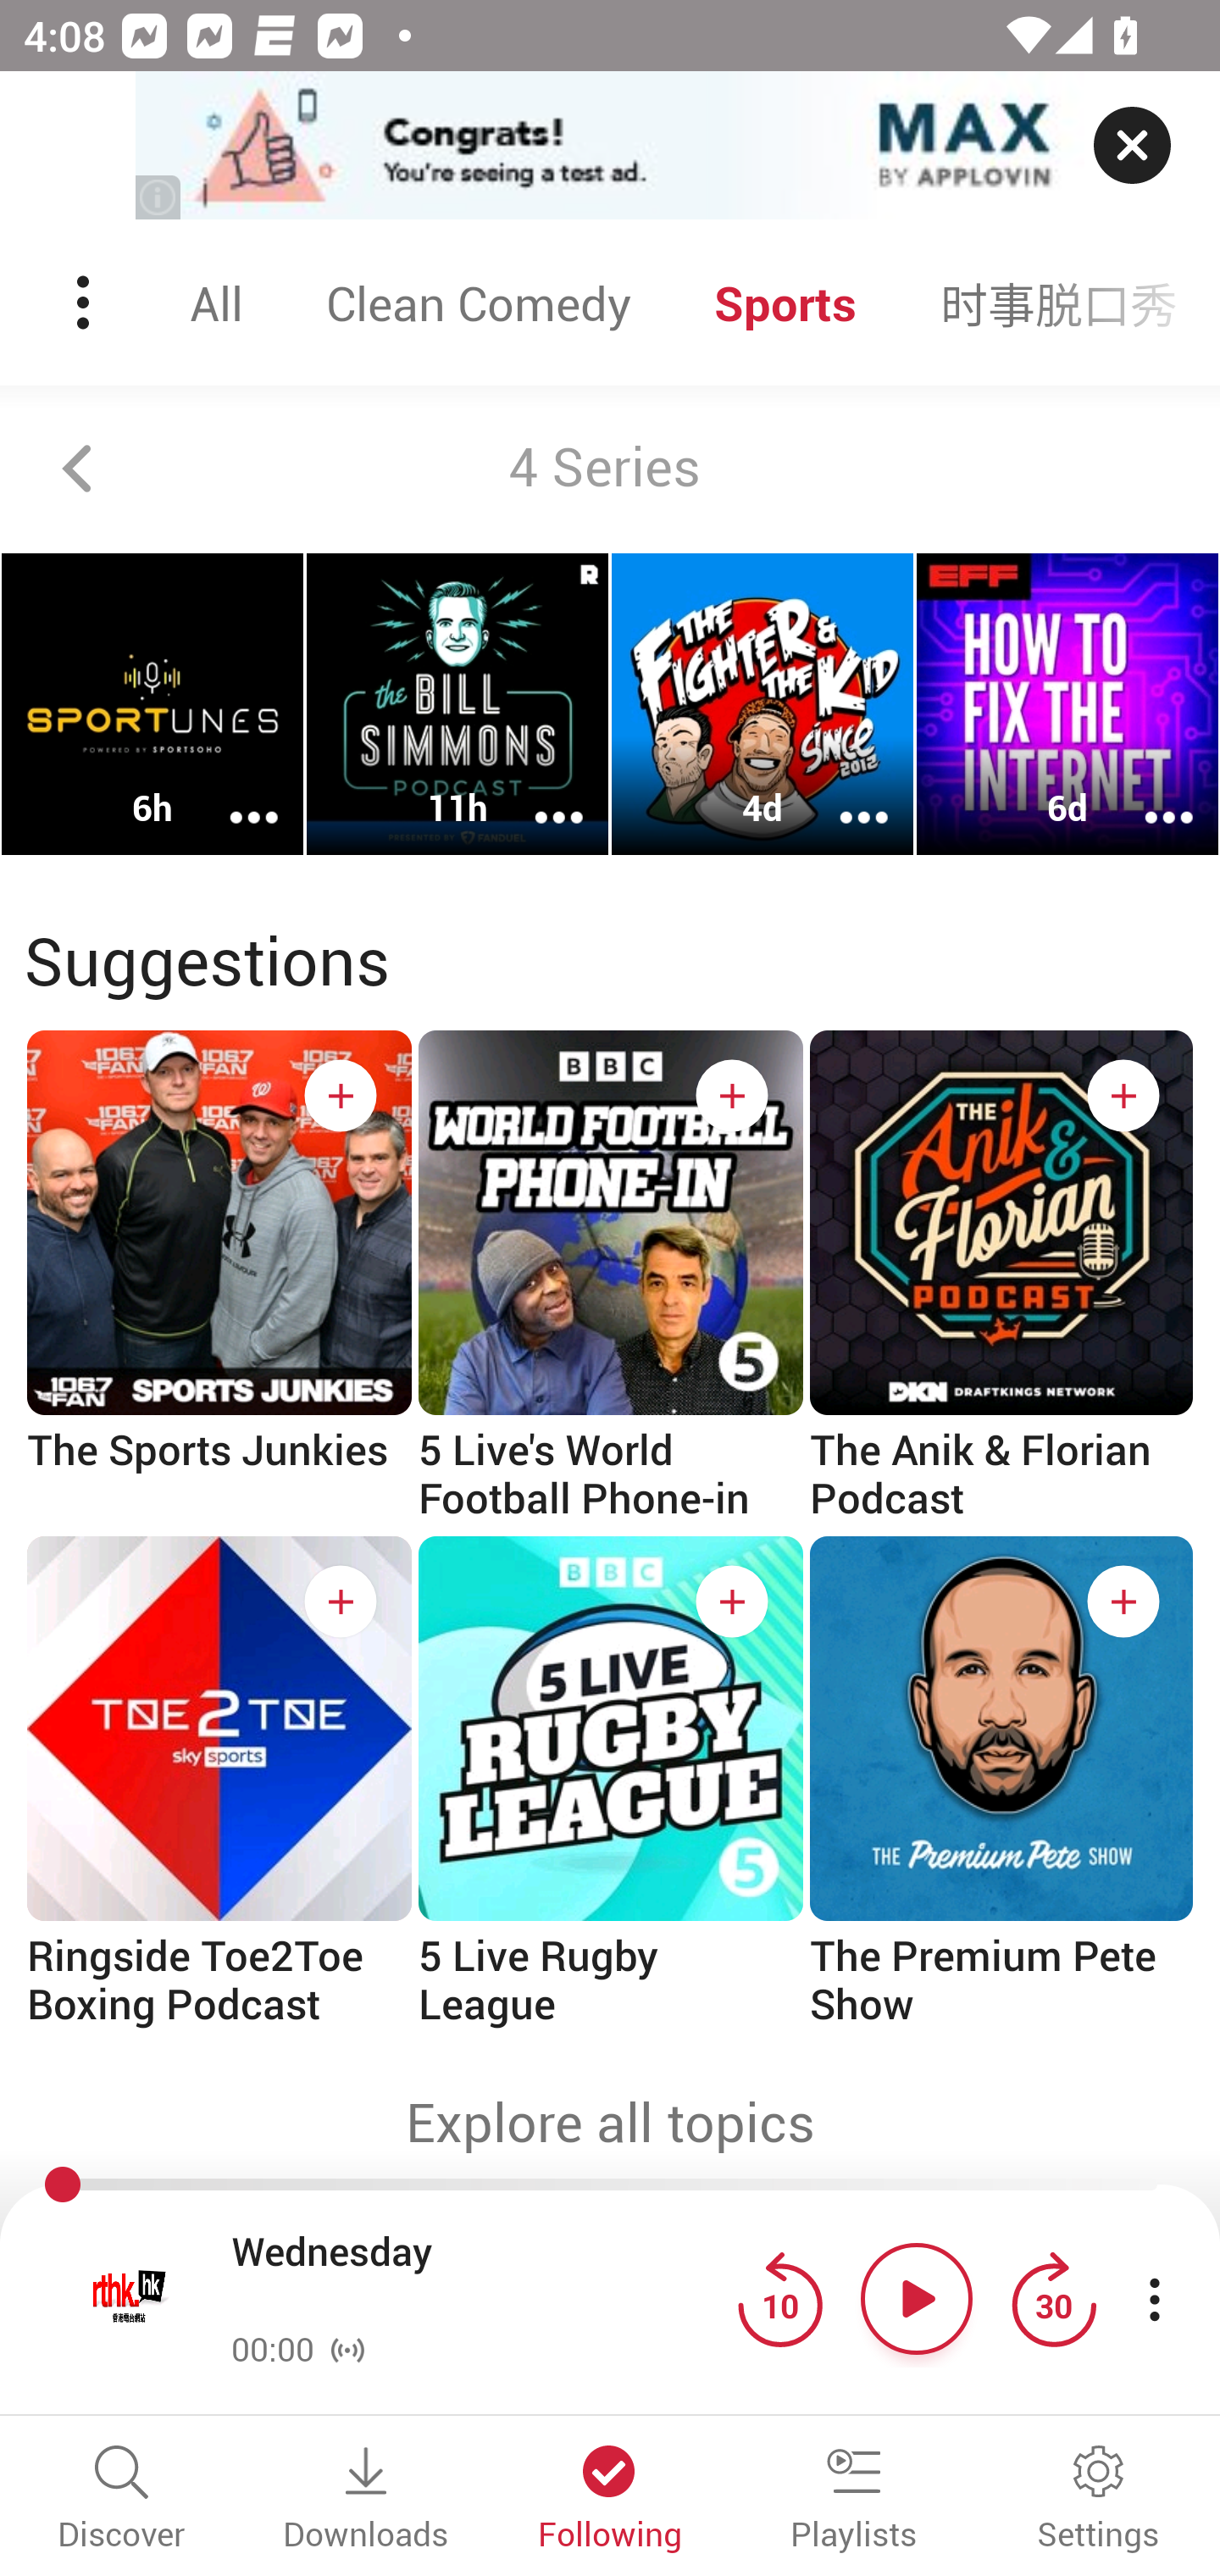  Describe the element at coordinates (842, 796) in the screenshot. I see `More options` at that location.